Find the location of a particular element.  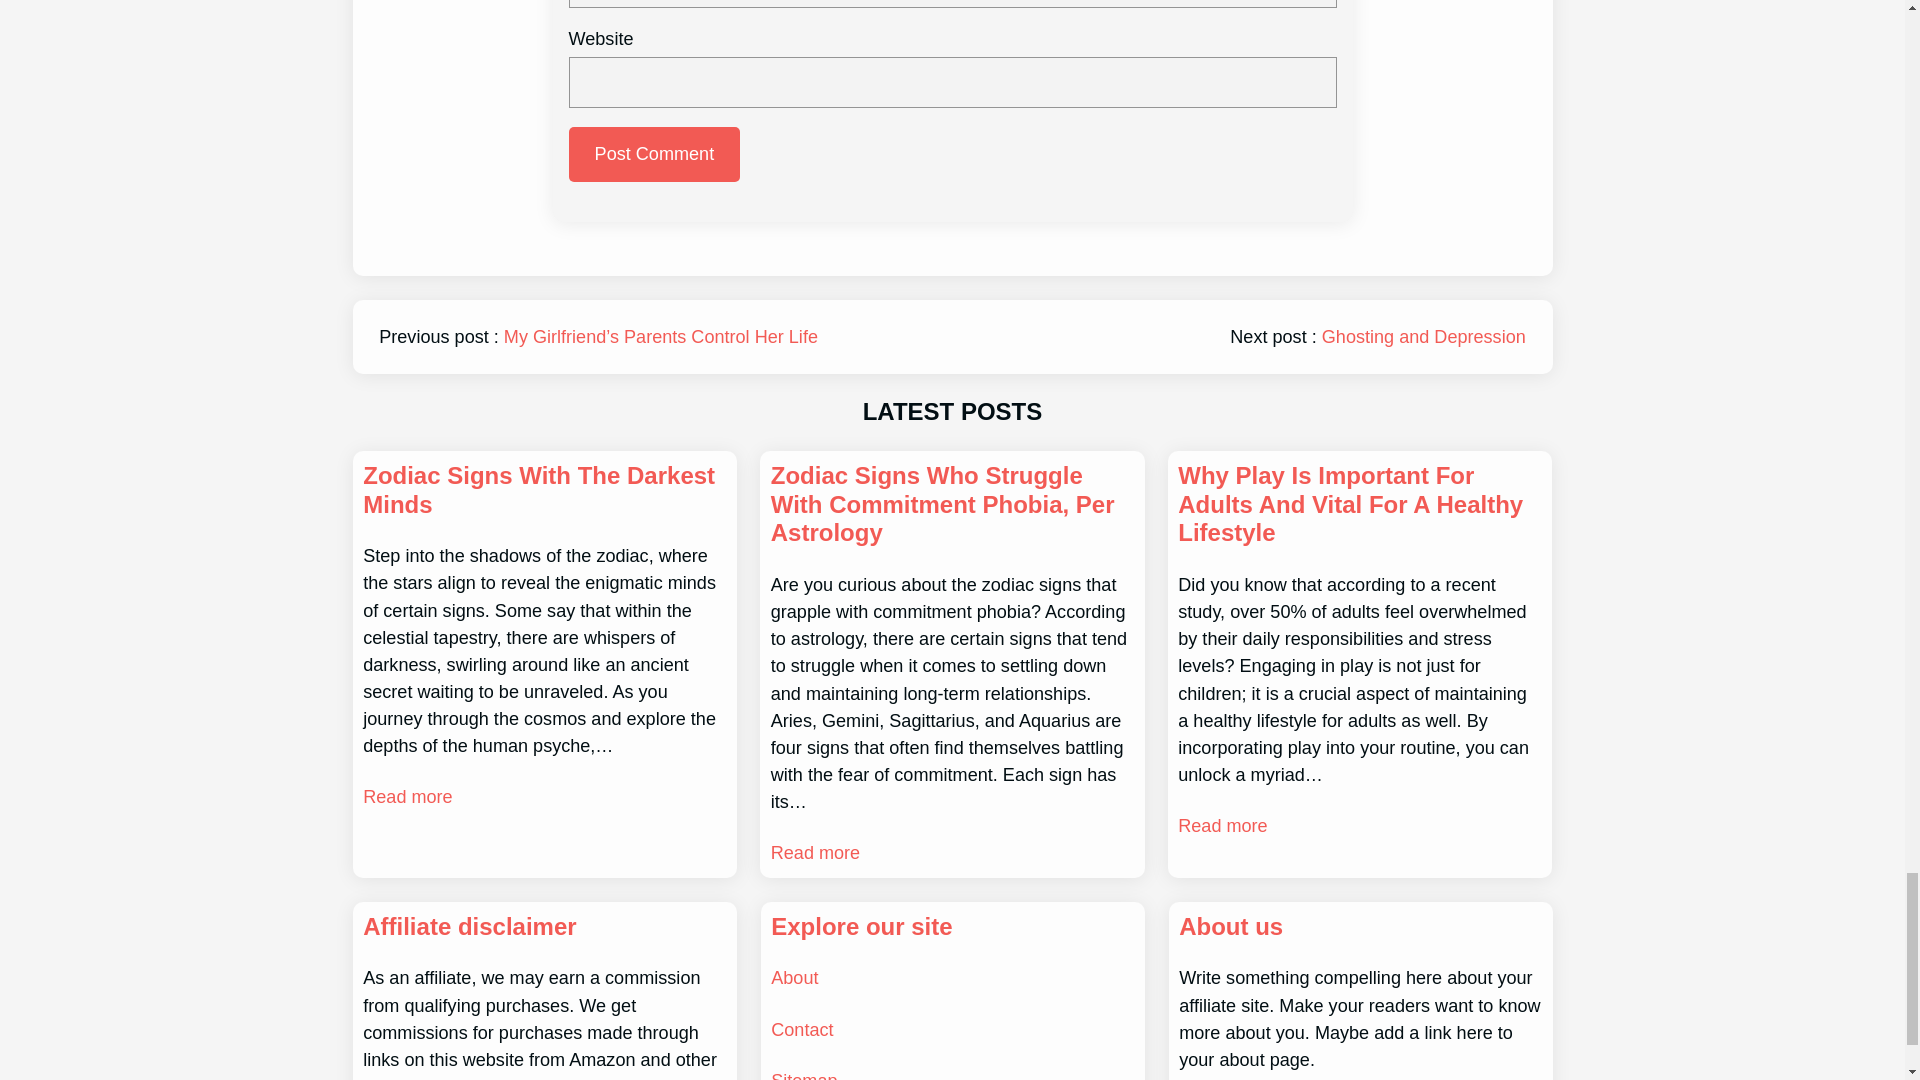

Post Comment is located at coordinates (654, 154).